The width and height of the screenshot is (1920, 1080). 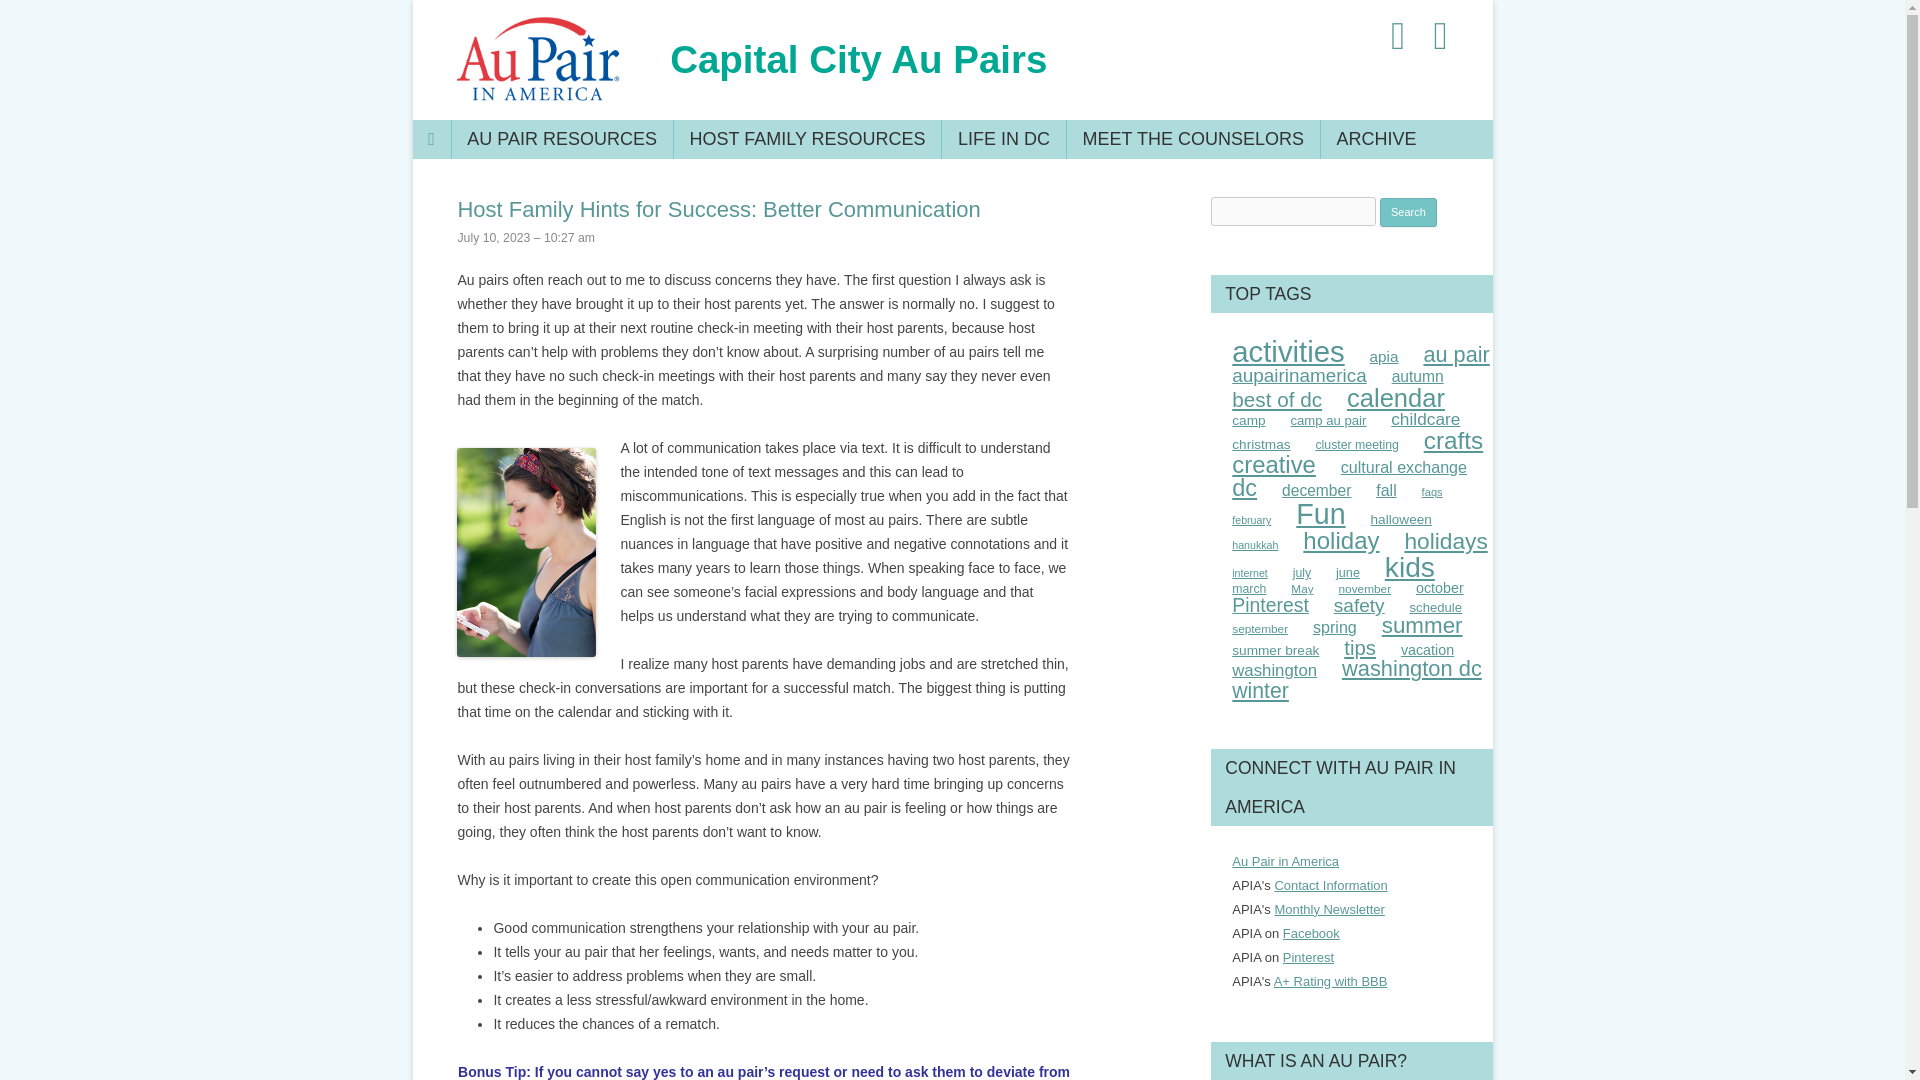 I want to click on activities, so click(x=1288, y=351).